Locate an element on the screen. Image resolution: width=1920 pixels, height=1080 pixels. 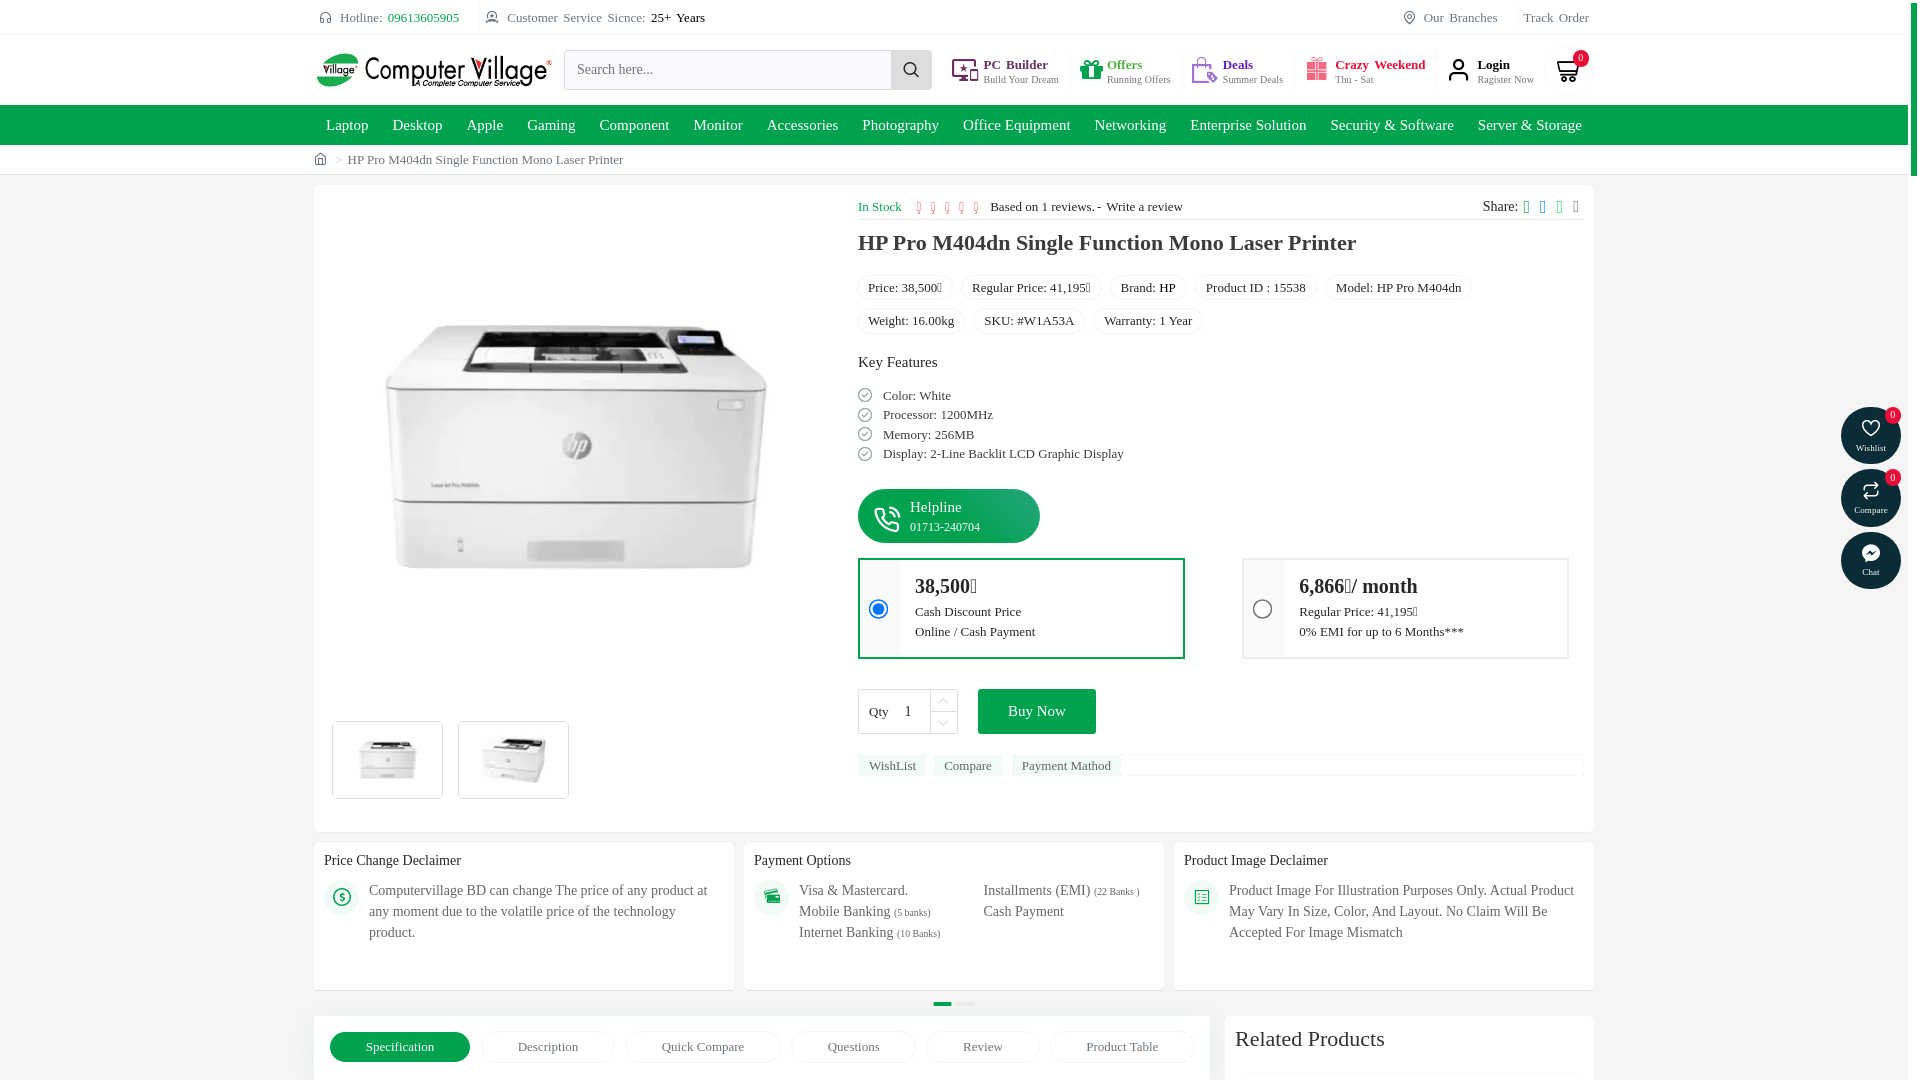
HP Pro M404dn Single Function Mono Laser Printer is located at coordinates (388, 760).